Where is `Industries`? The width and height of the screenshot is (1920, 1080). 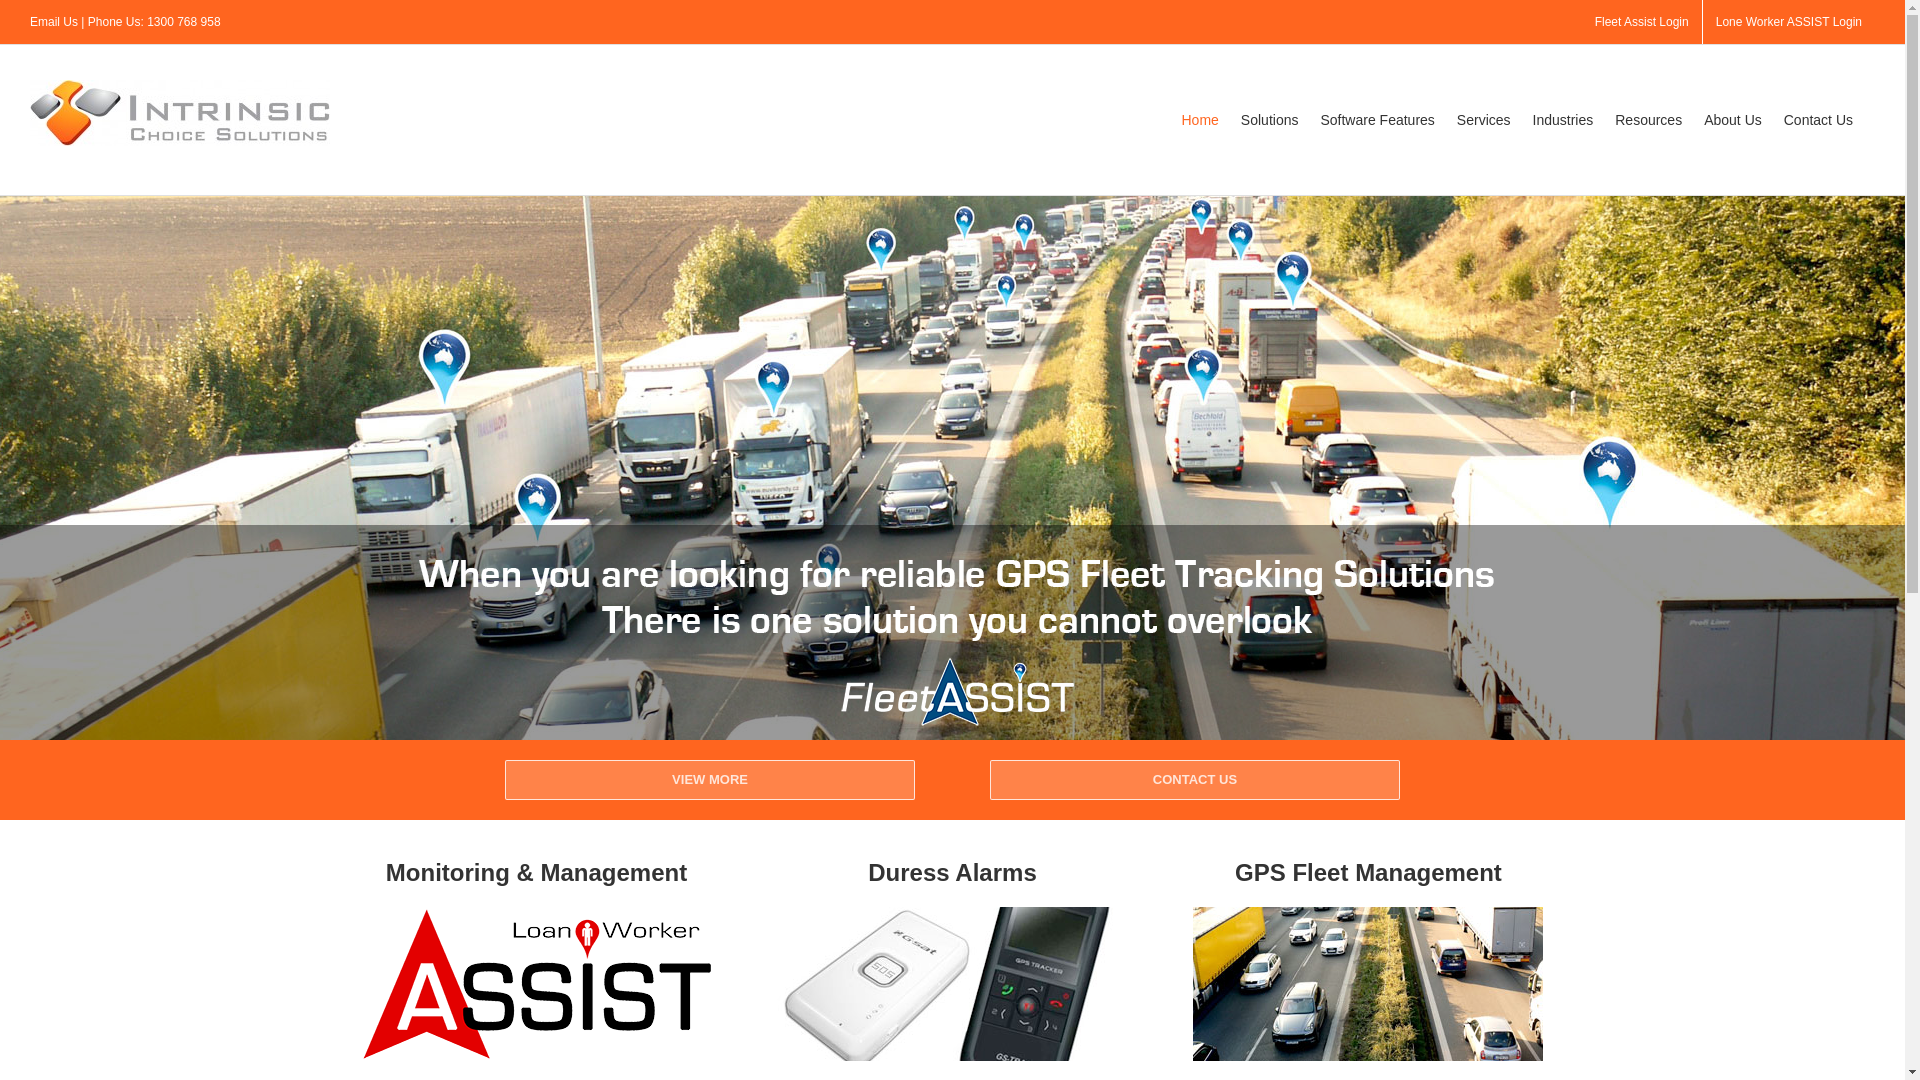 Industries is located at coordinates (1564, 120).